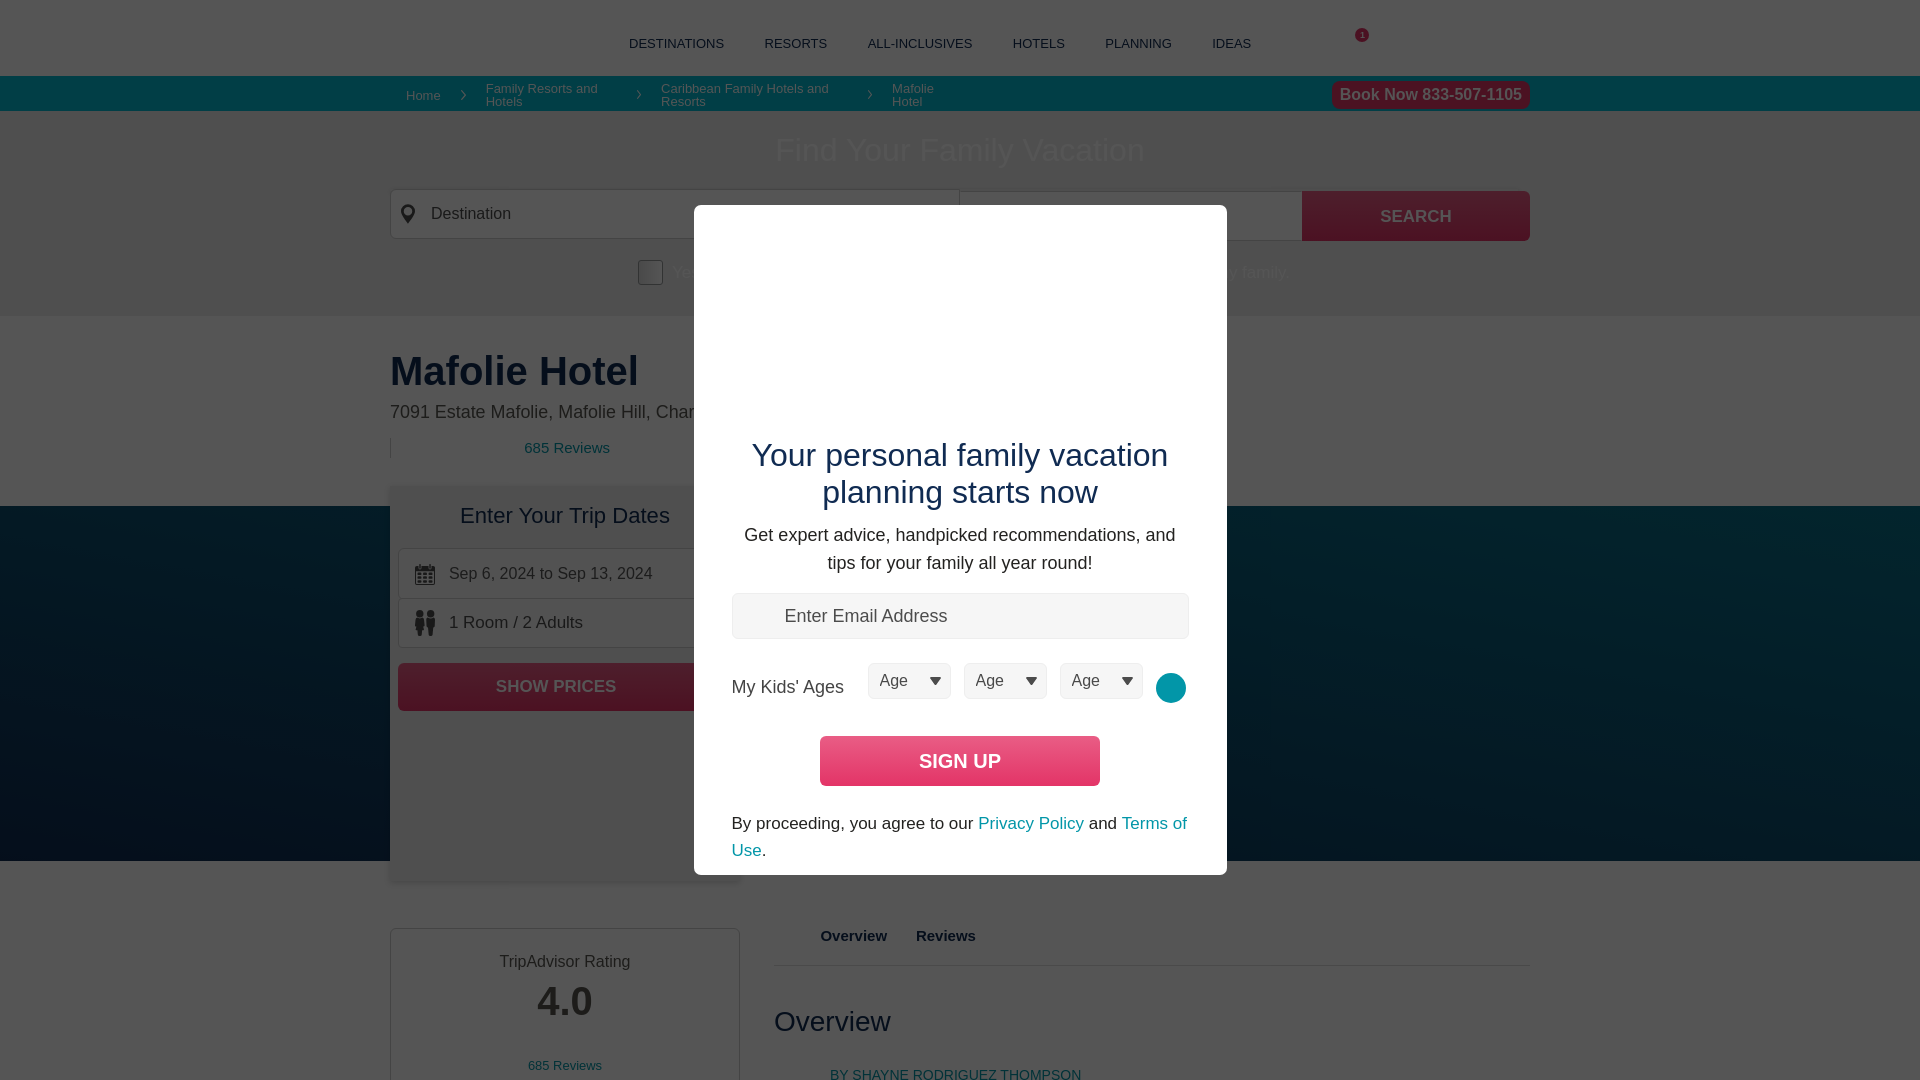  Describe the element at coordinates (1416, 216) in the screenshot. I see `Search` at that location.